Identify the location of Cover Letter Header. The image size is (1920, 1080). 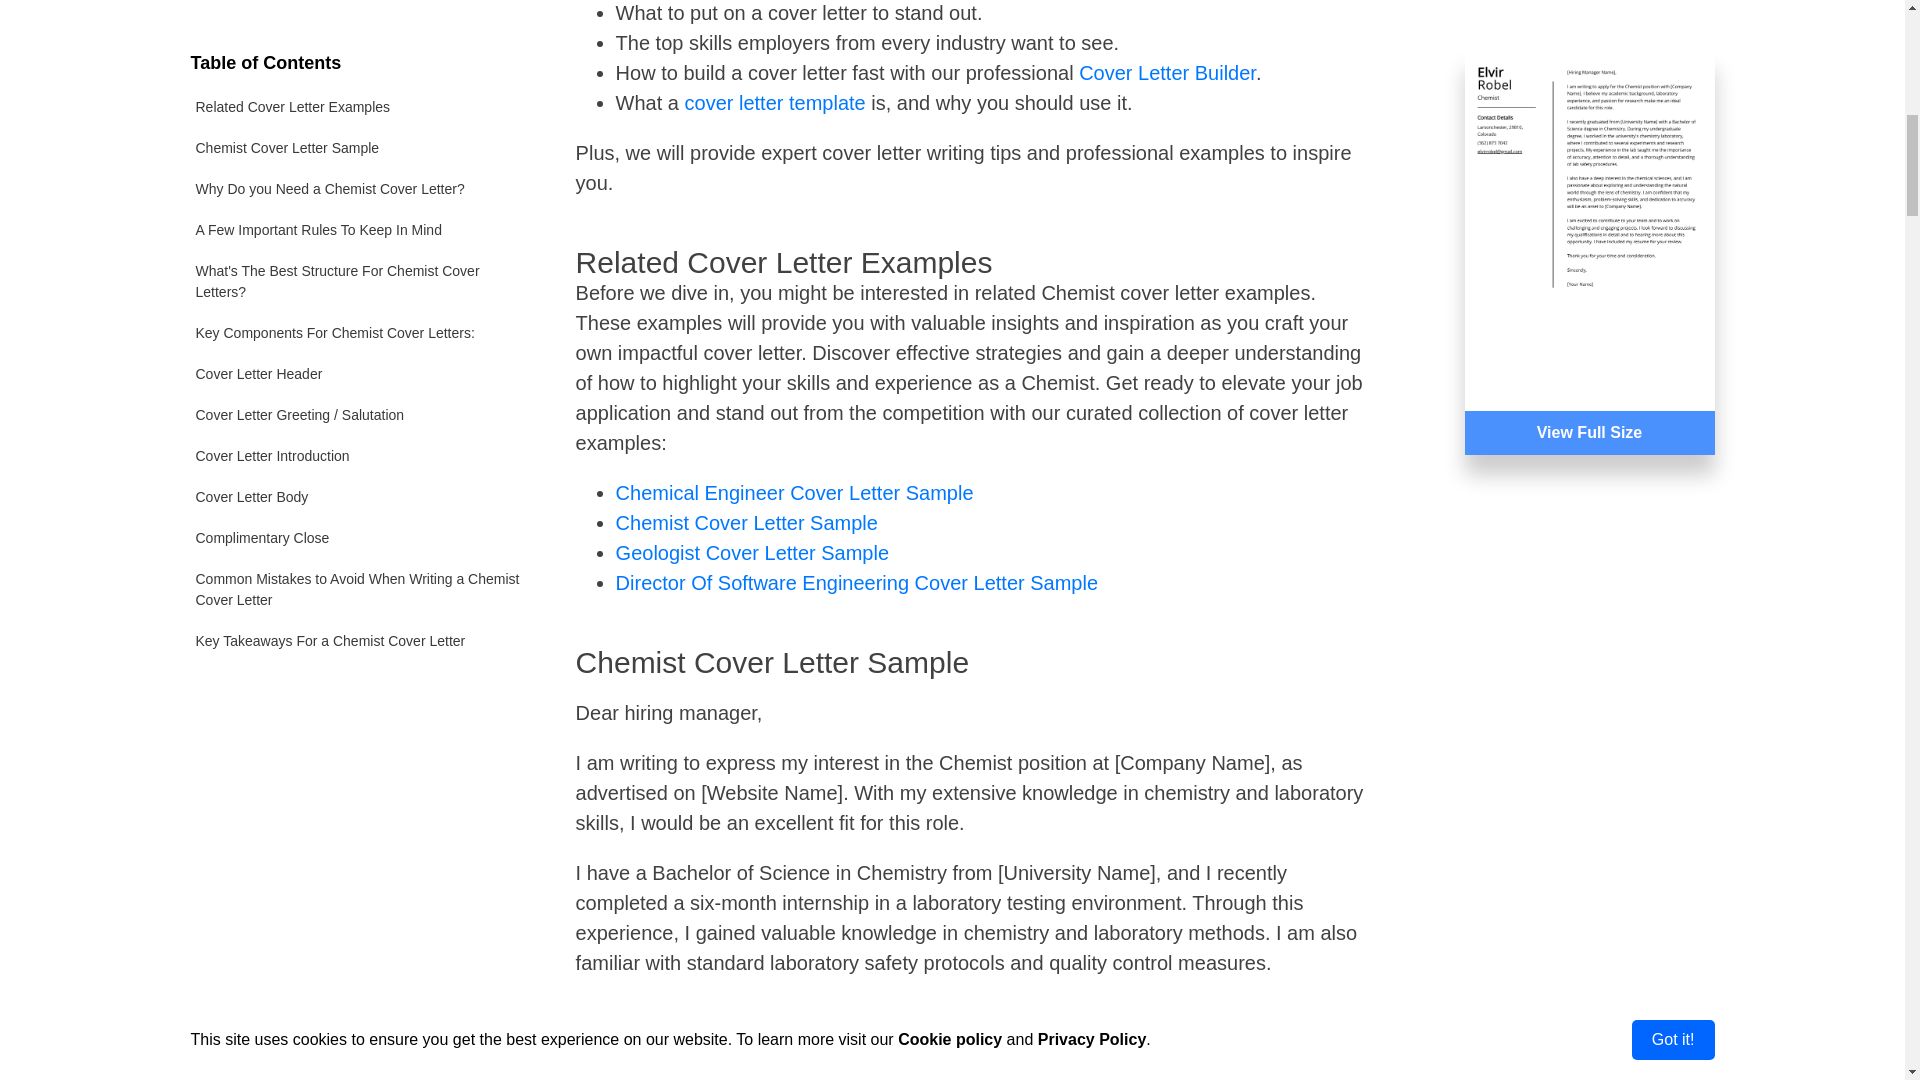
(357, 72).